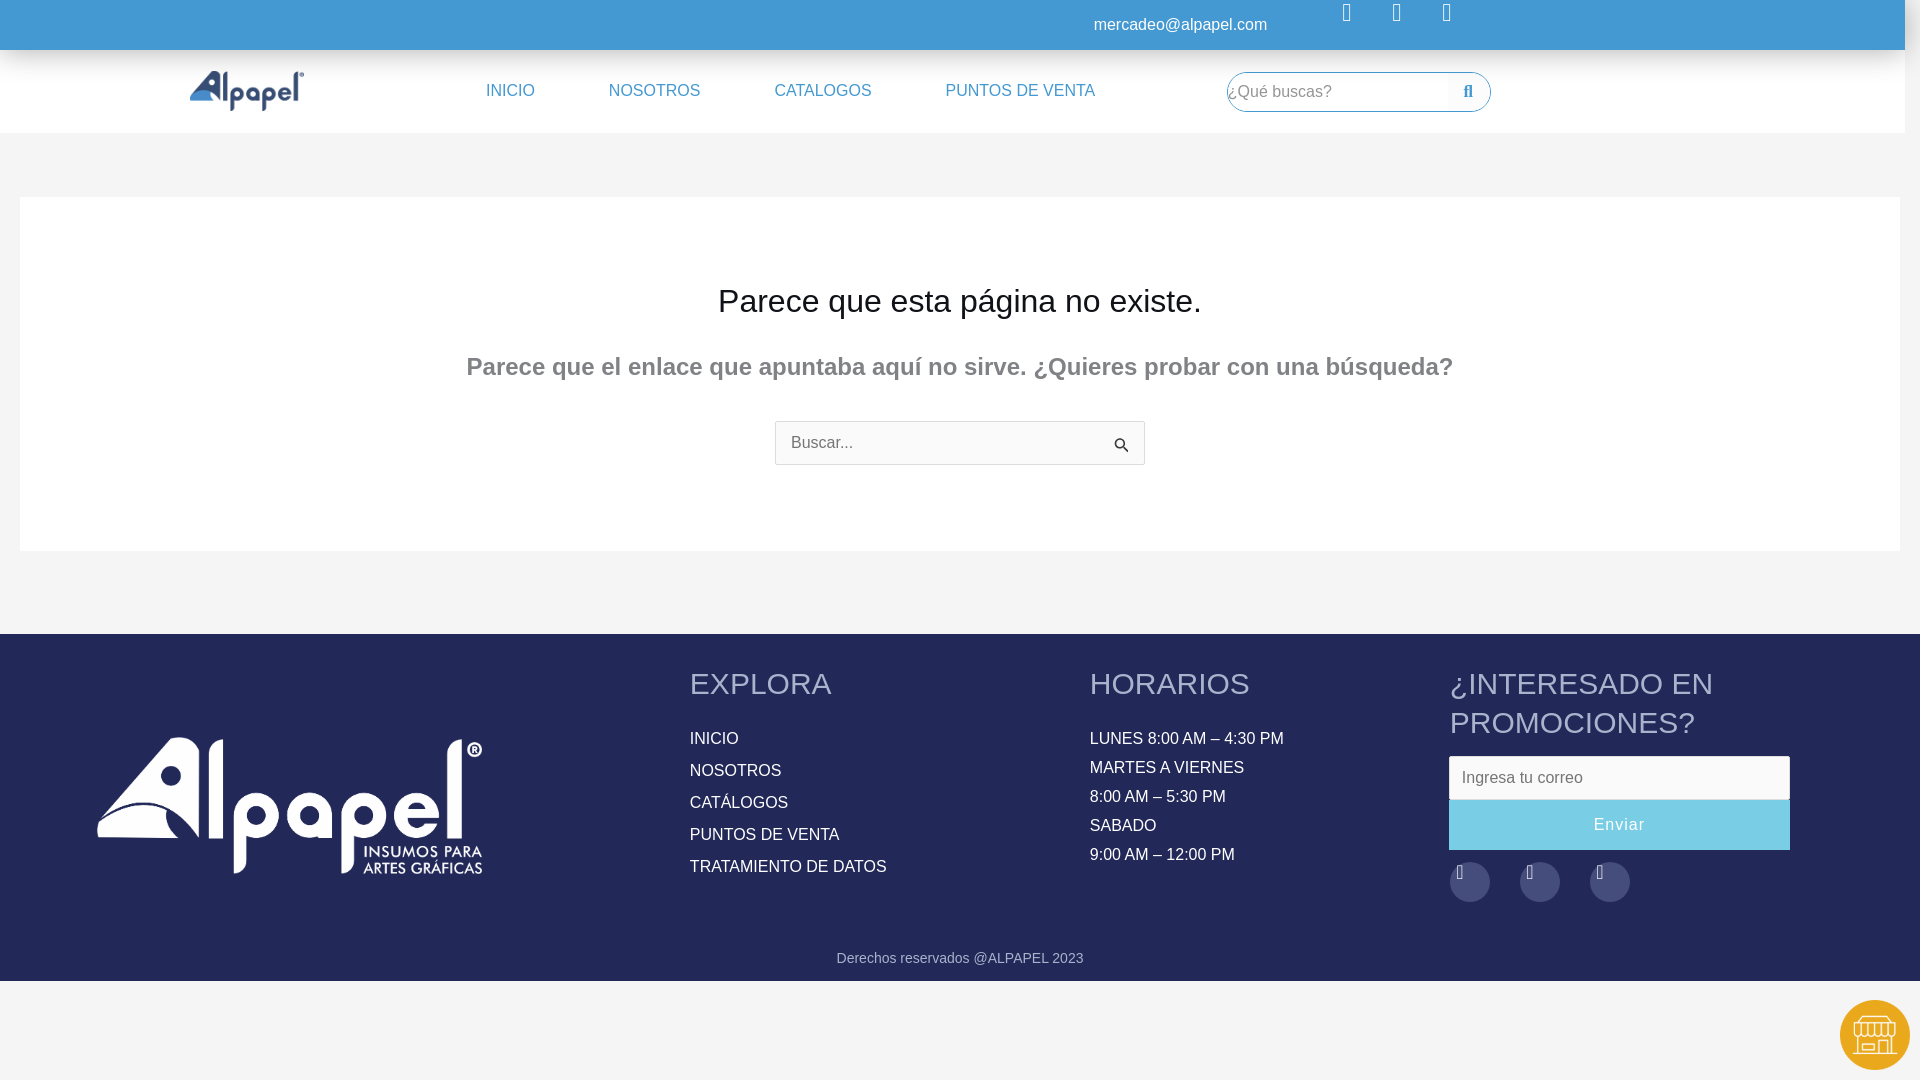  What do you see at coordinates (510, 91) in the screenshot?
I see `INICIO` at bounding box center [510, 91].